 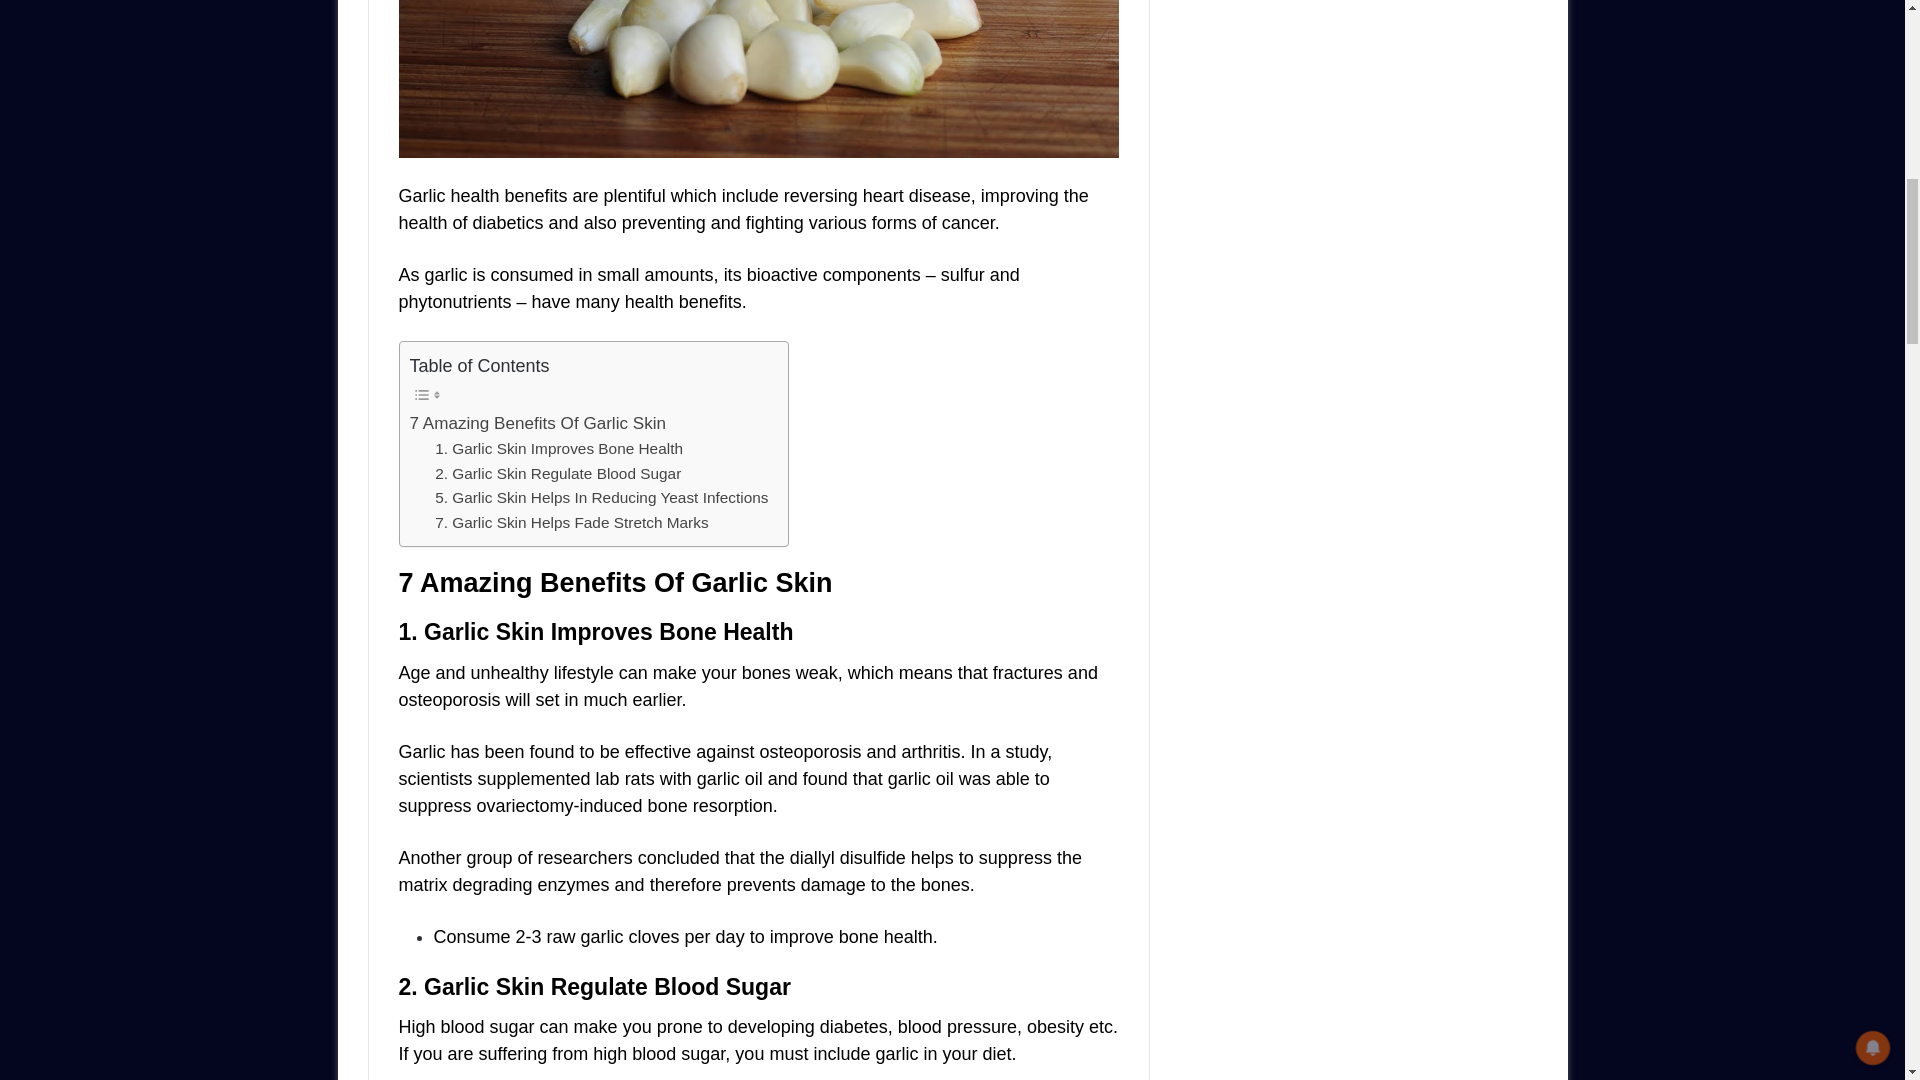 I want to click on 5. Garlic Skin Helps In Reducing Yeast Infections, so click(x=602, y=498).